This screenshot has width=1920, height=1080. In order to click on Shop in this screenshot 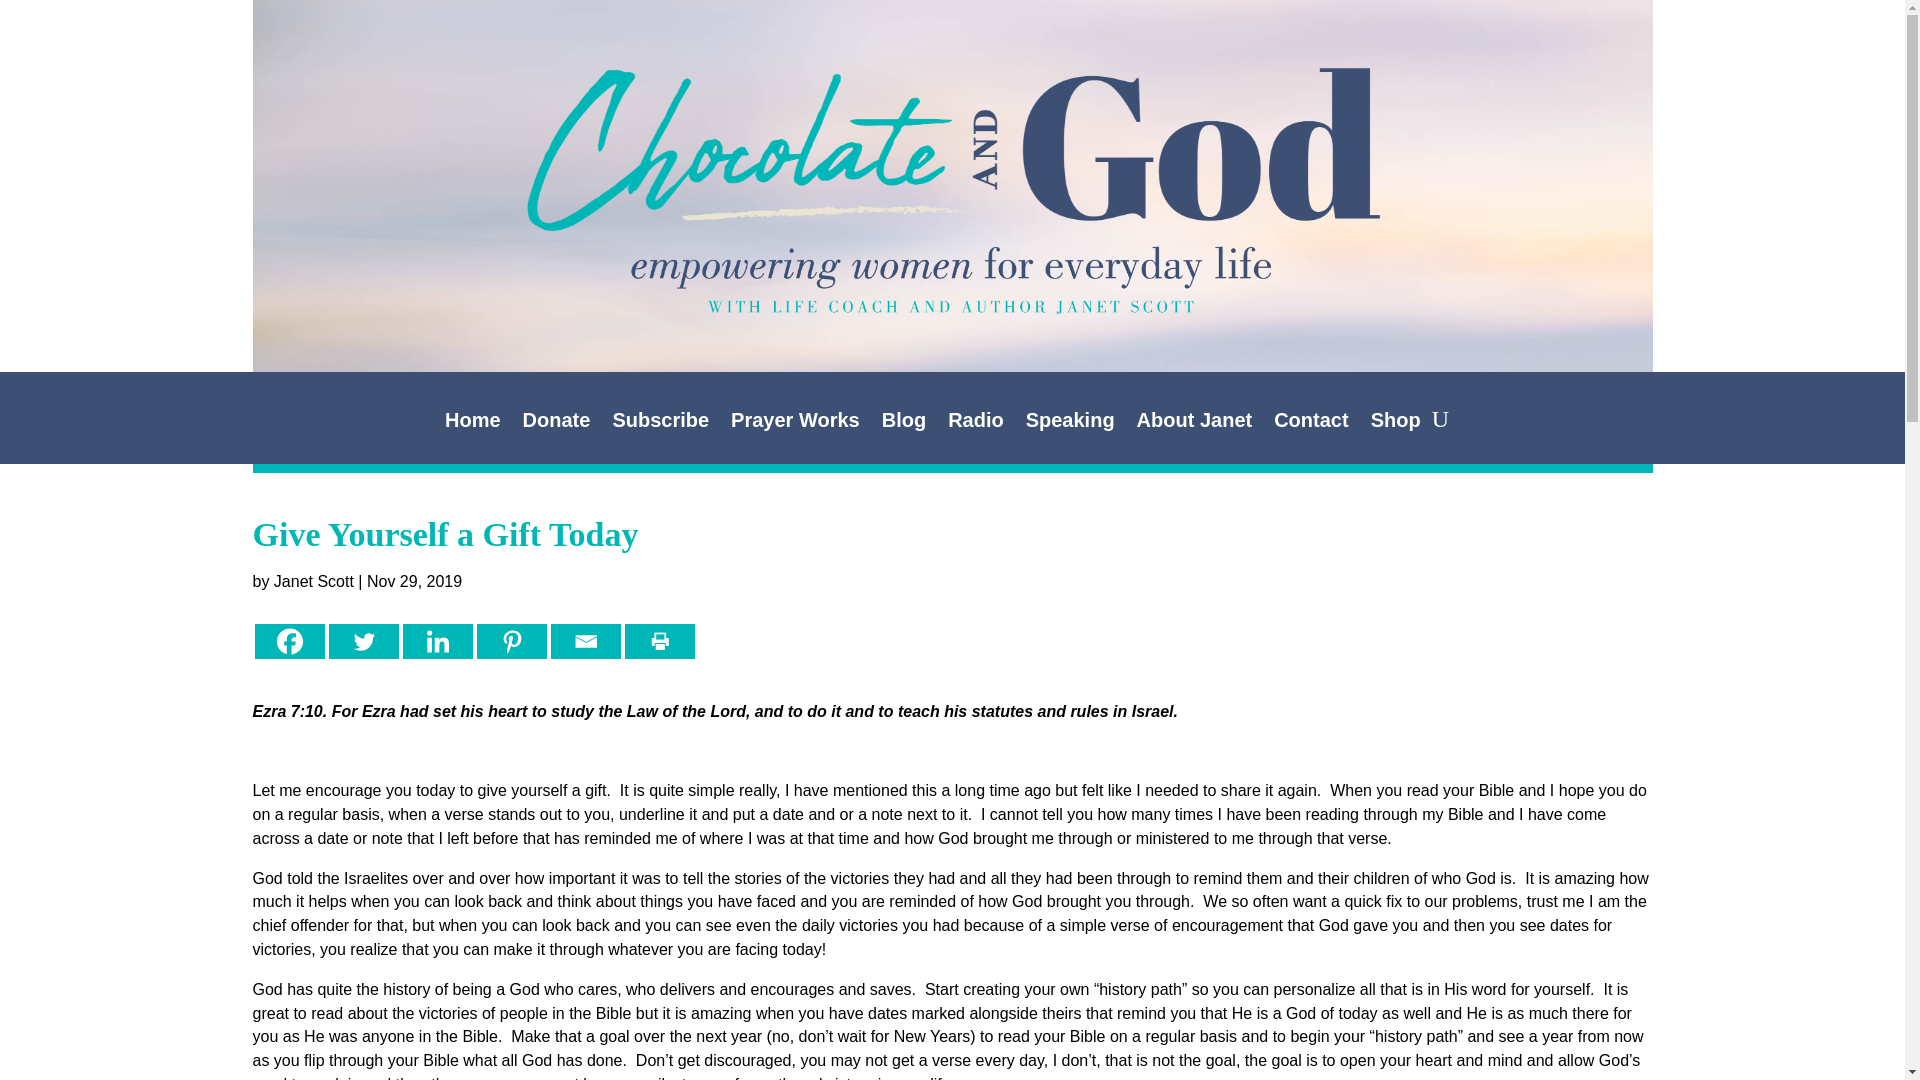, I will do `click(1395, 424)`.